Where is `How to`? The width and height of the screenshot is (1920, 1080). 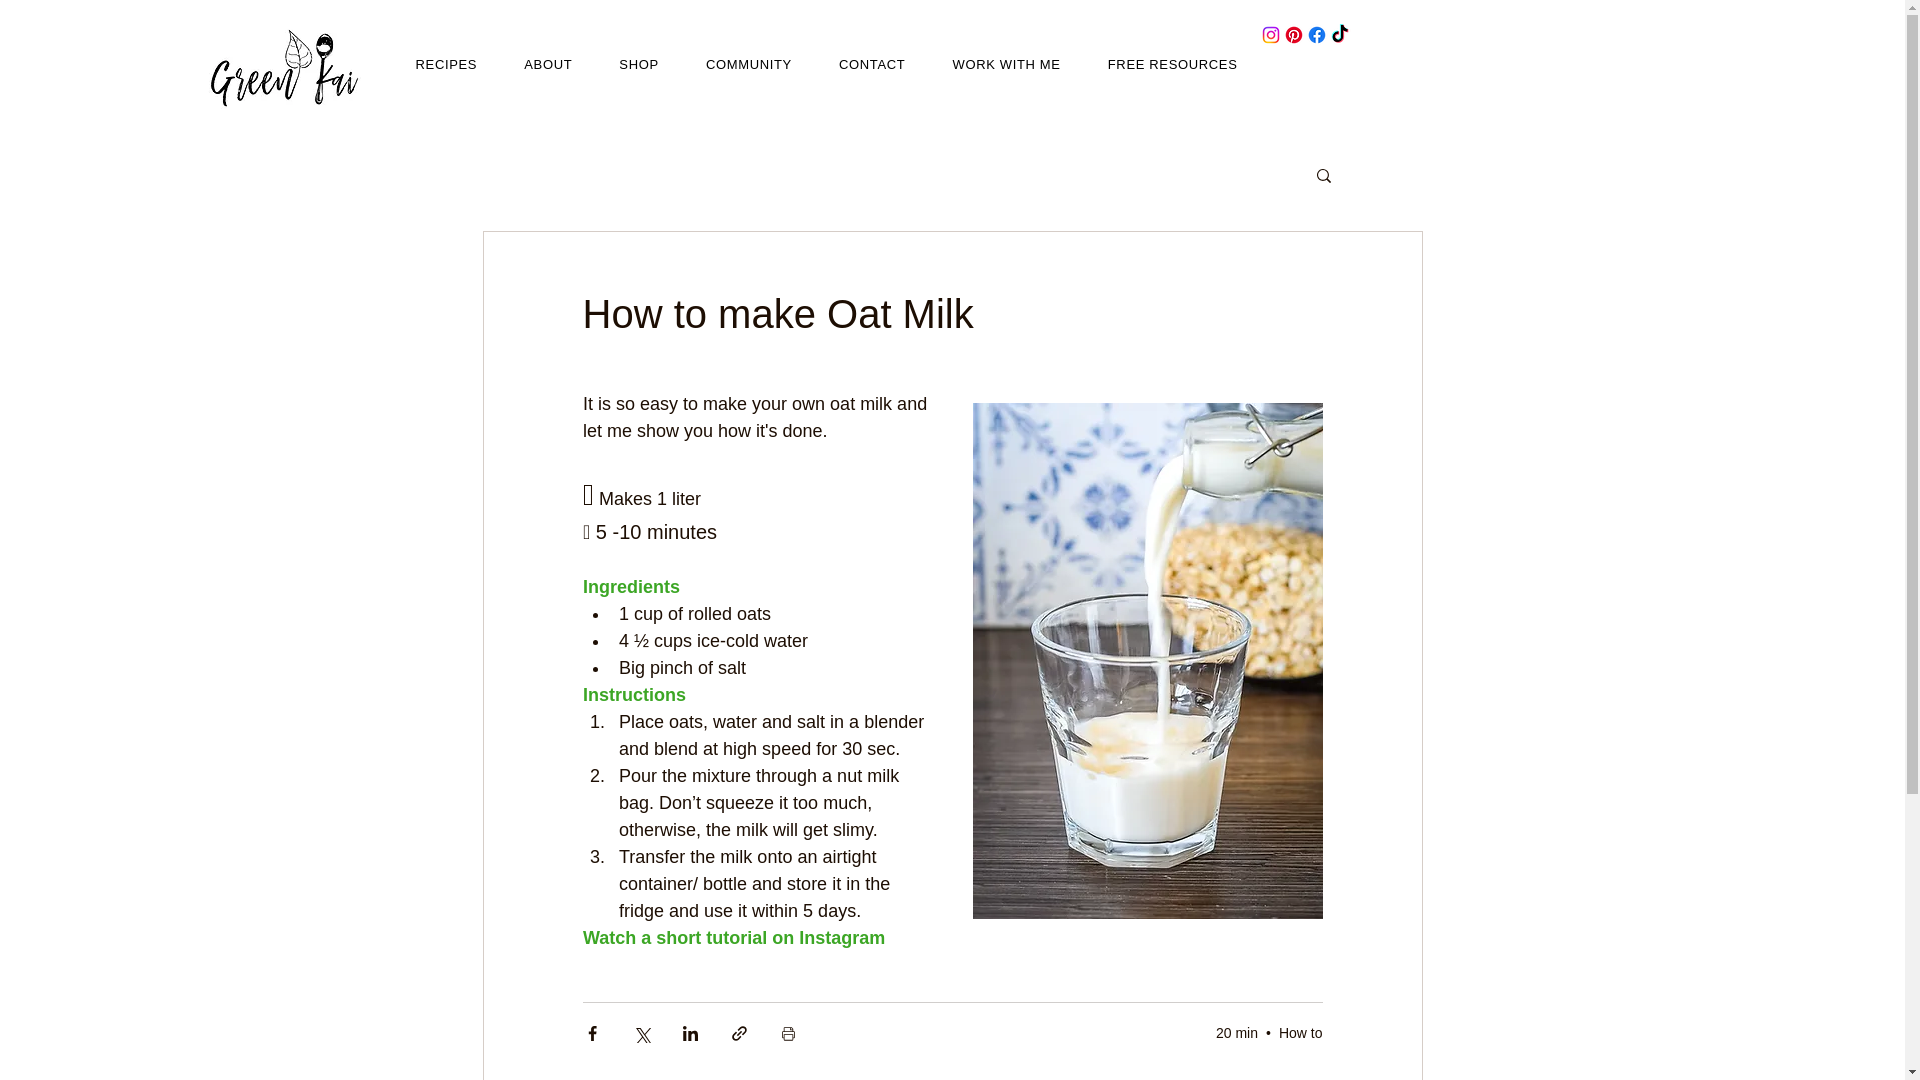 How to is located at coordinates (1300, 1032).